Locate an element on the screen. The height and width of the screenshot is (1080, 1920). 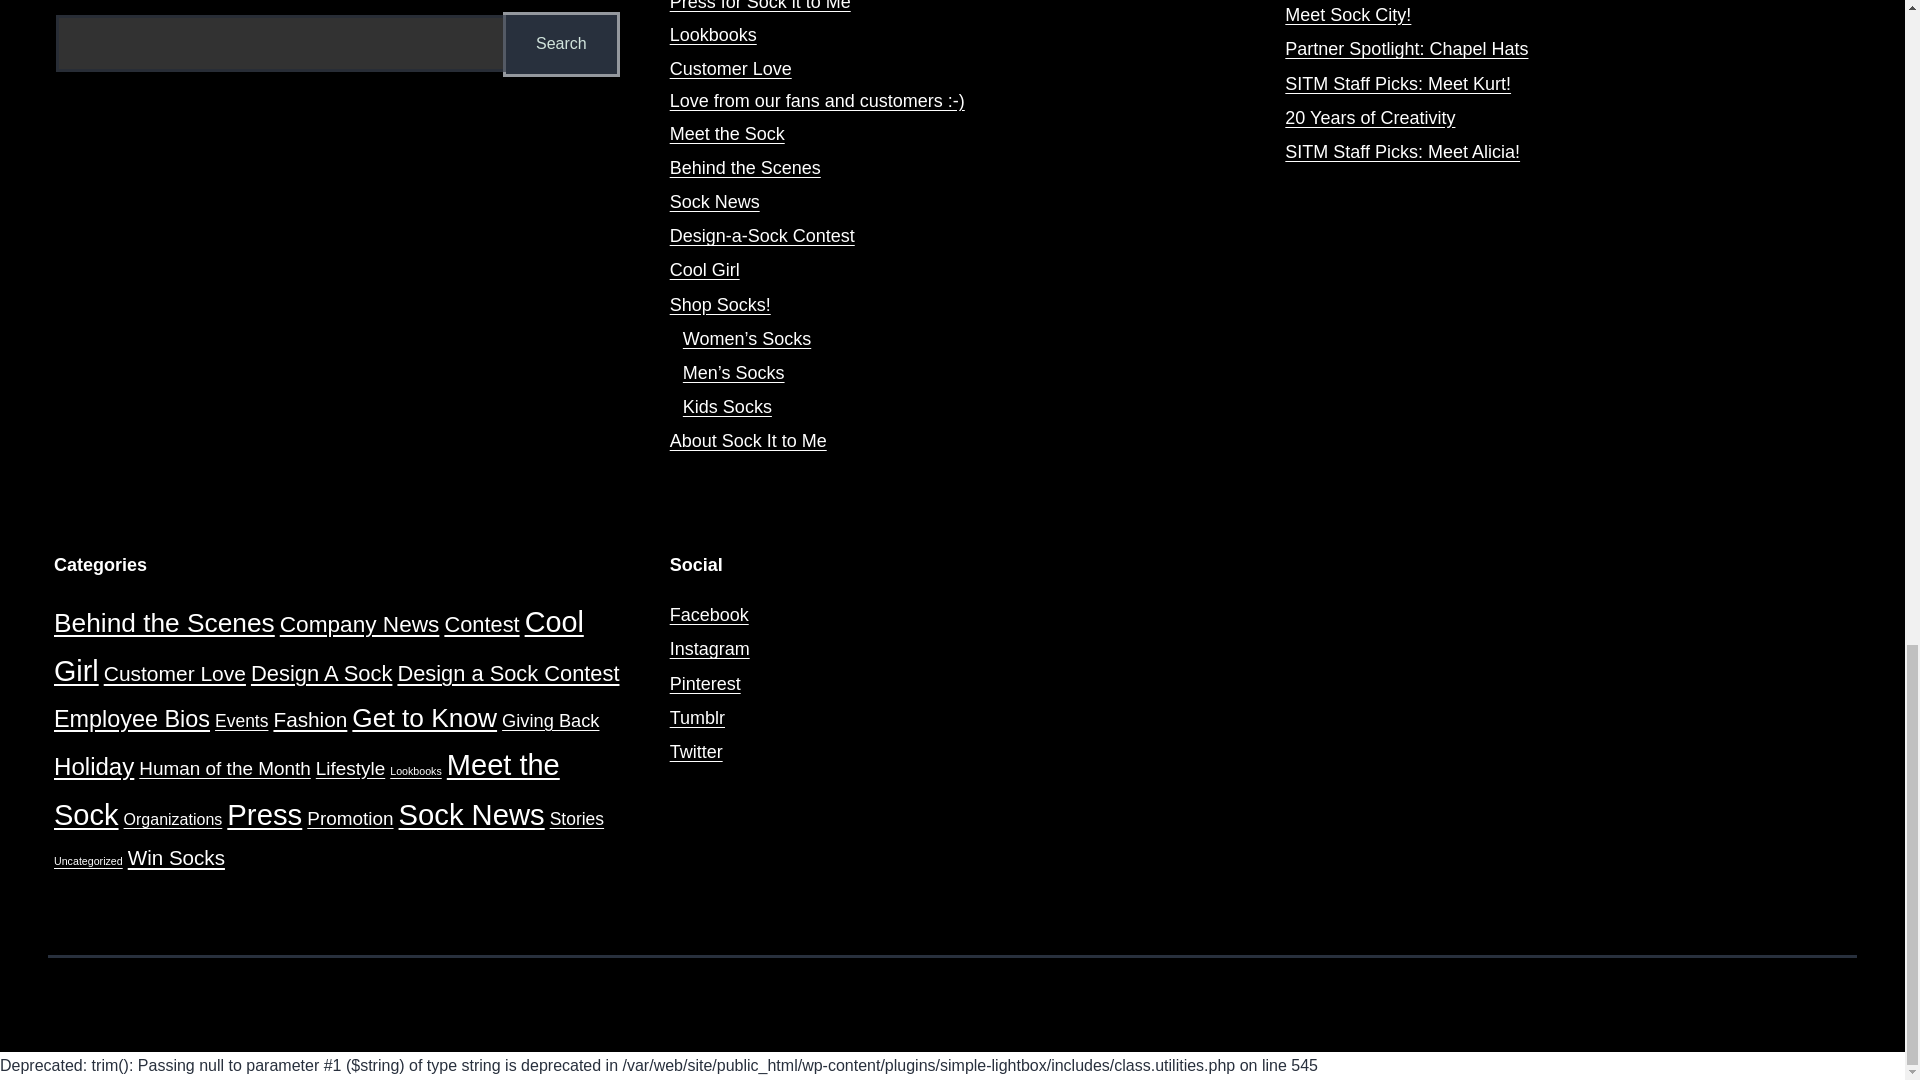
Behind the Scenes is located at coordinates (164, 623).